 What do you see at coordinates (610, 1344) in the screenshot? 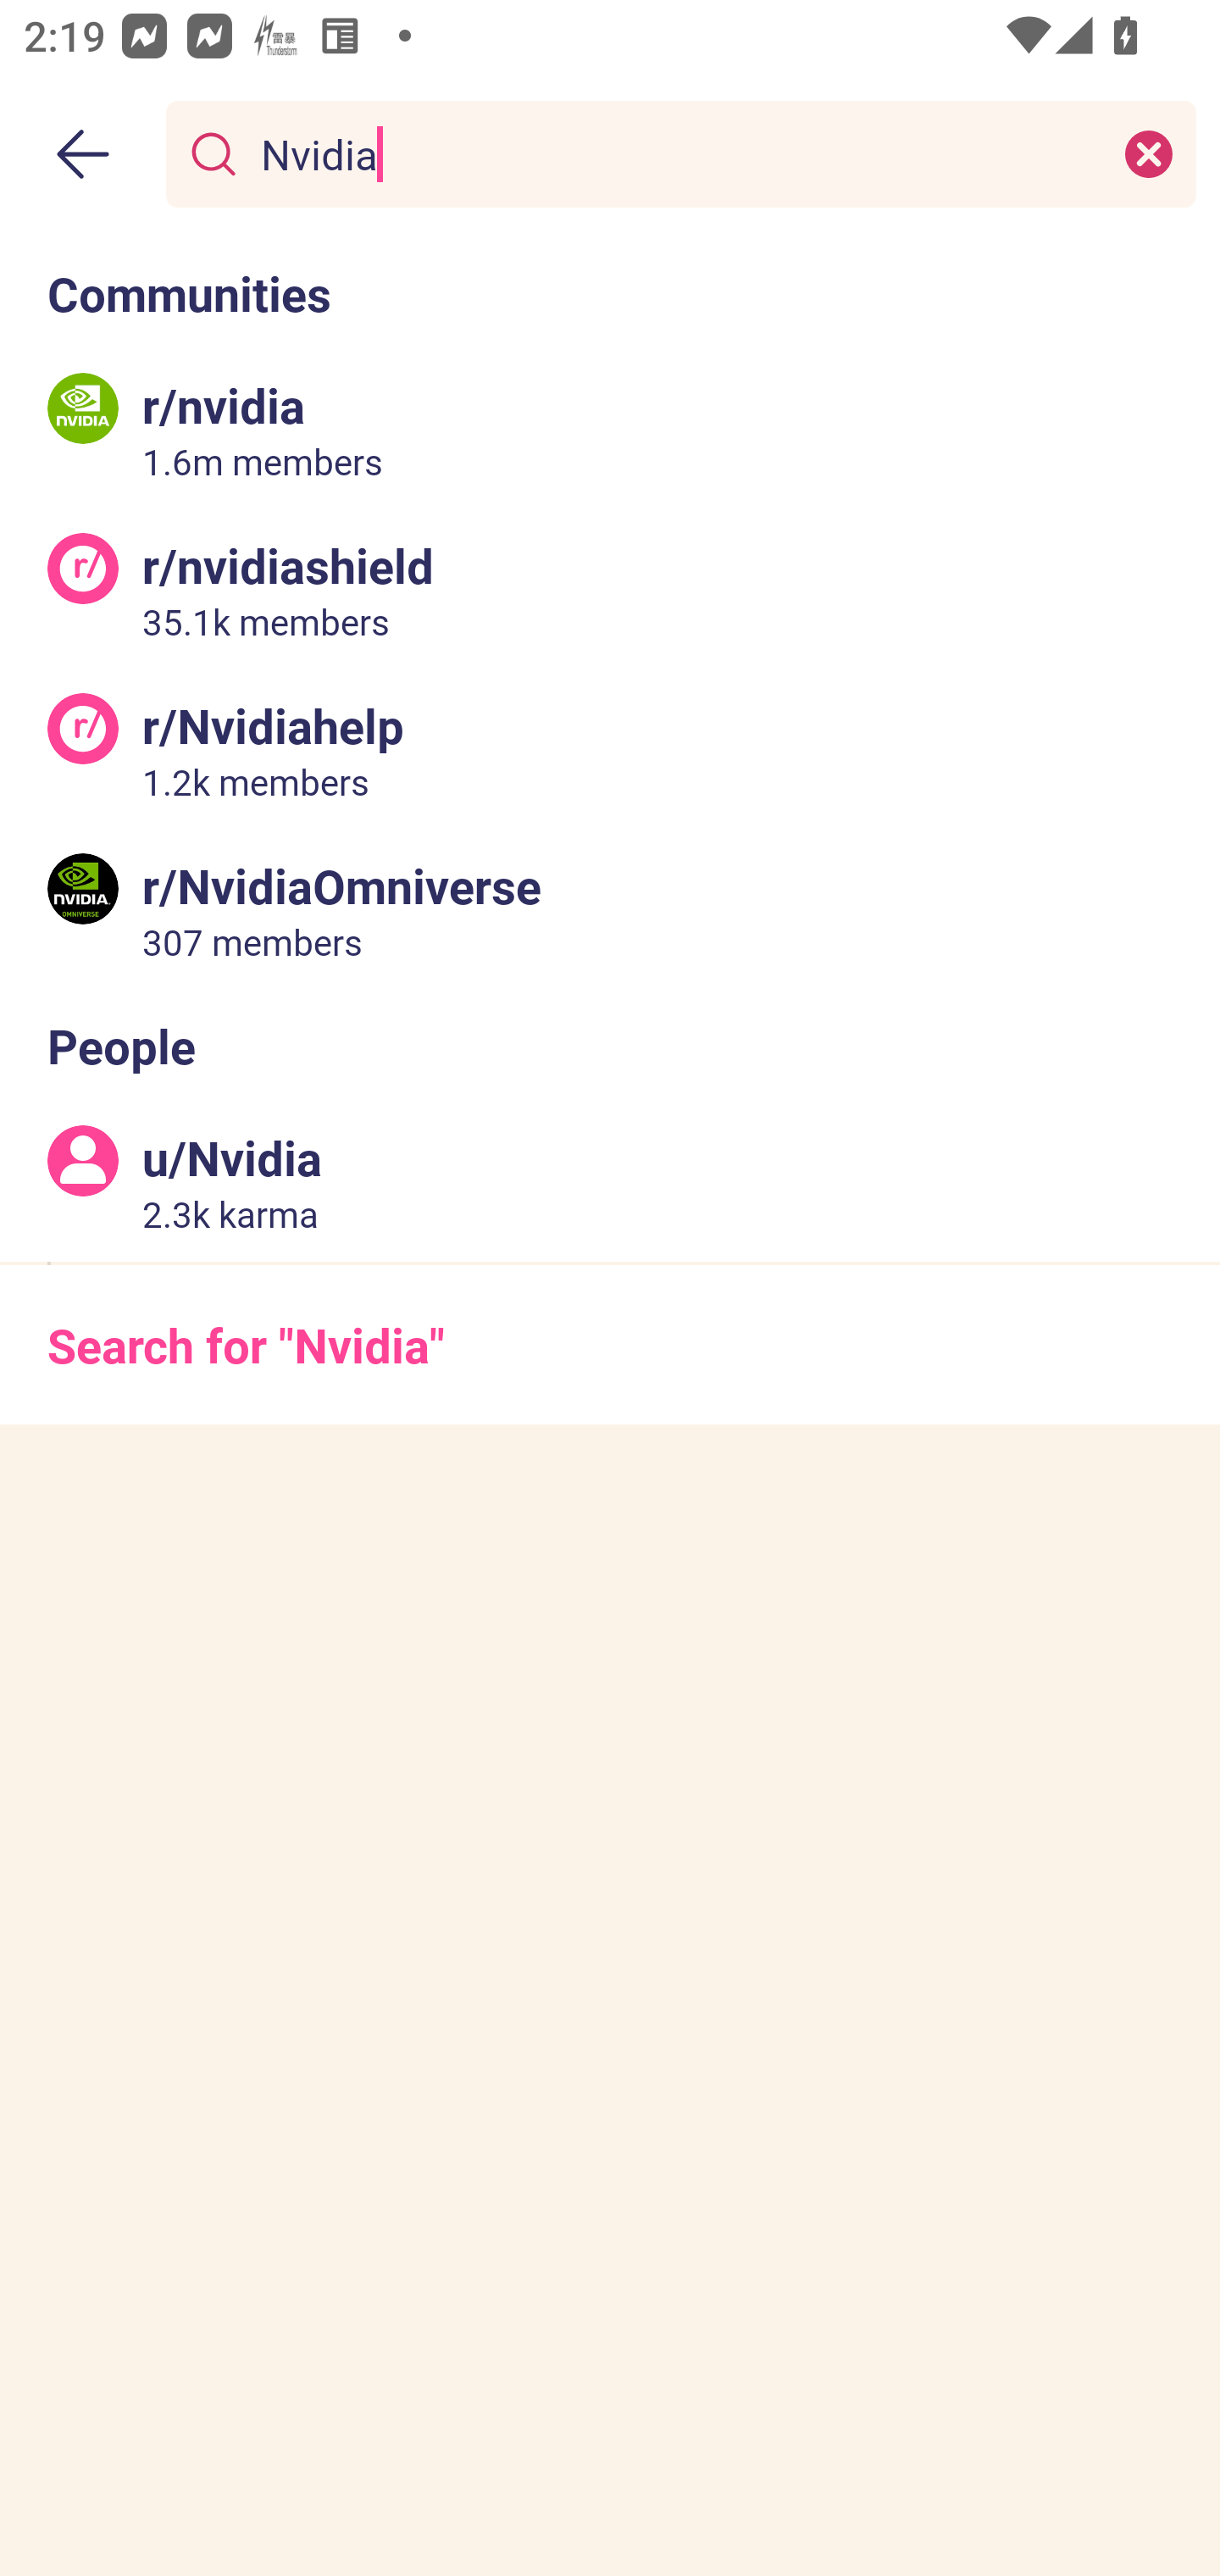
I see `Search for "Nvidia"` at bounding box center [610, 1344].